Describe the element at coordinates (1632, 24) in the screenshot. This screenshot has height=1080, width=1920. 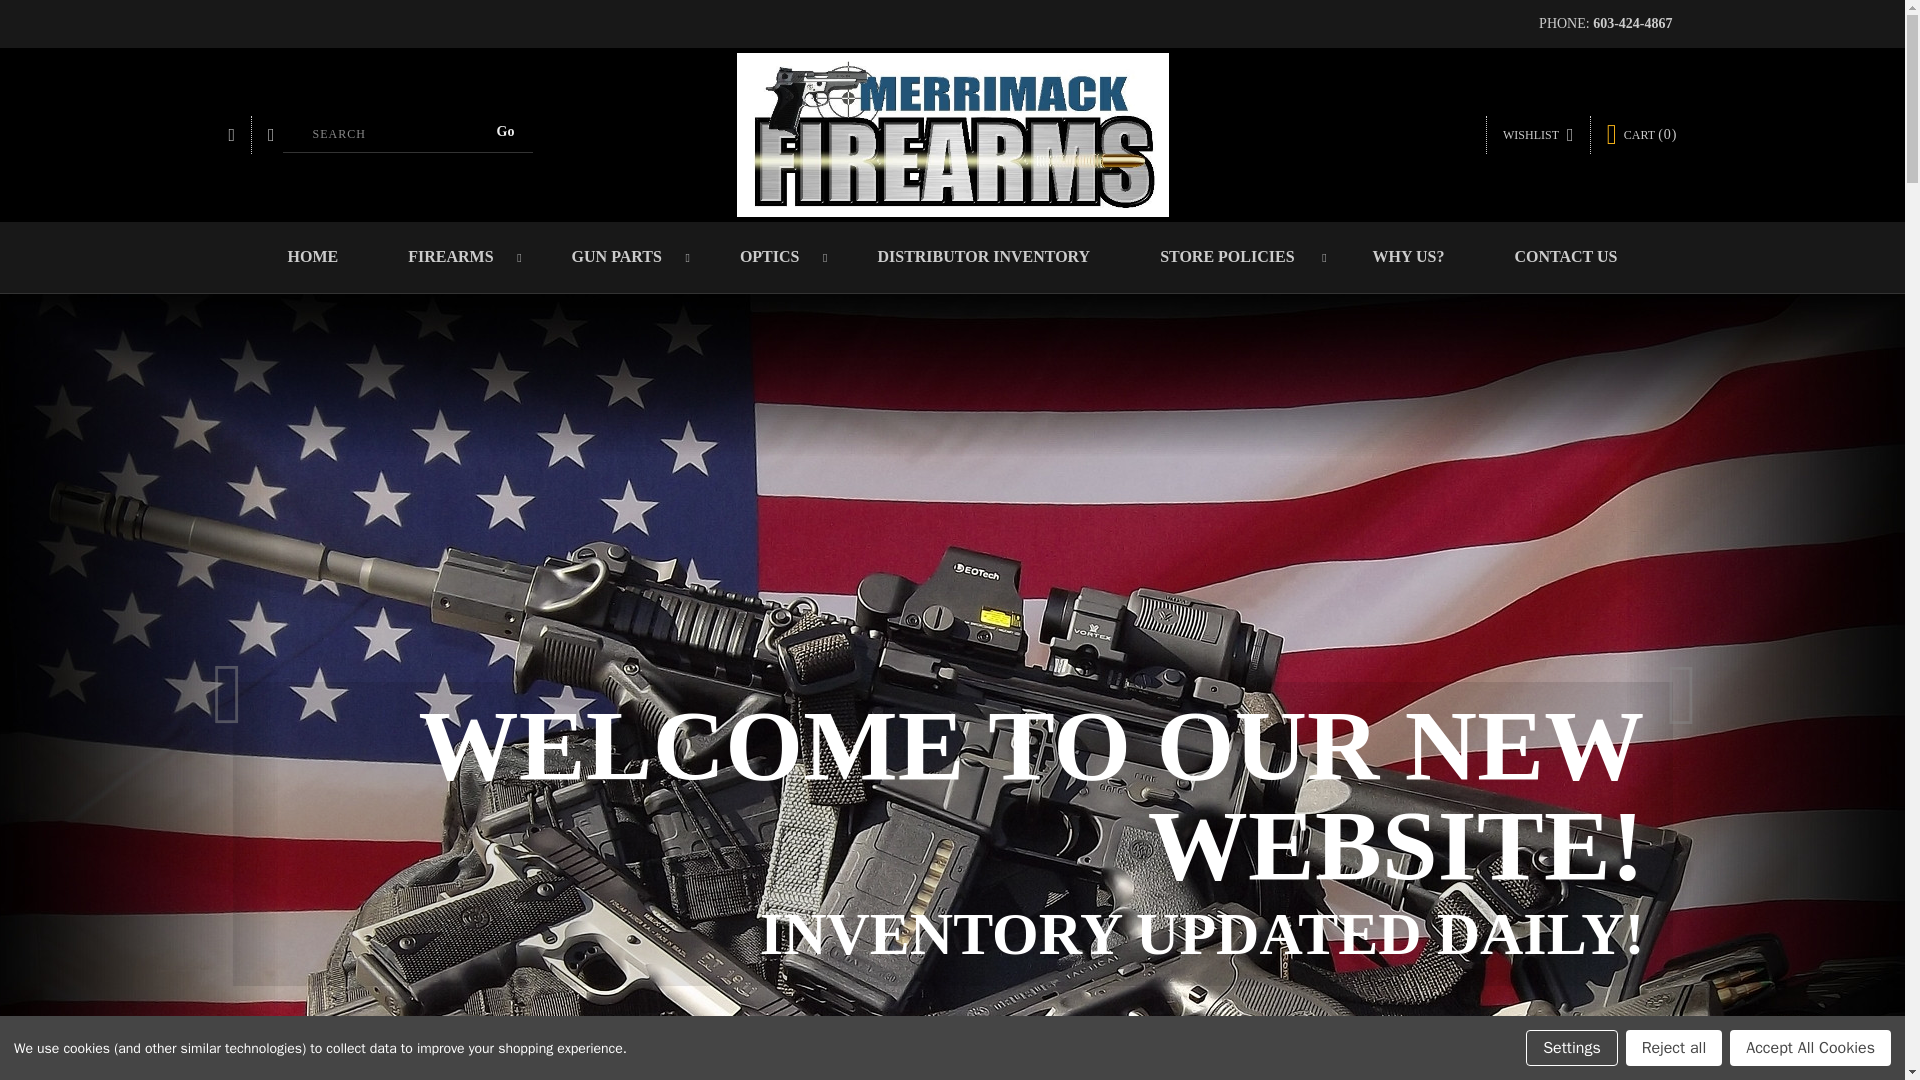
I see `603-424-4867` at that location.